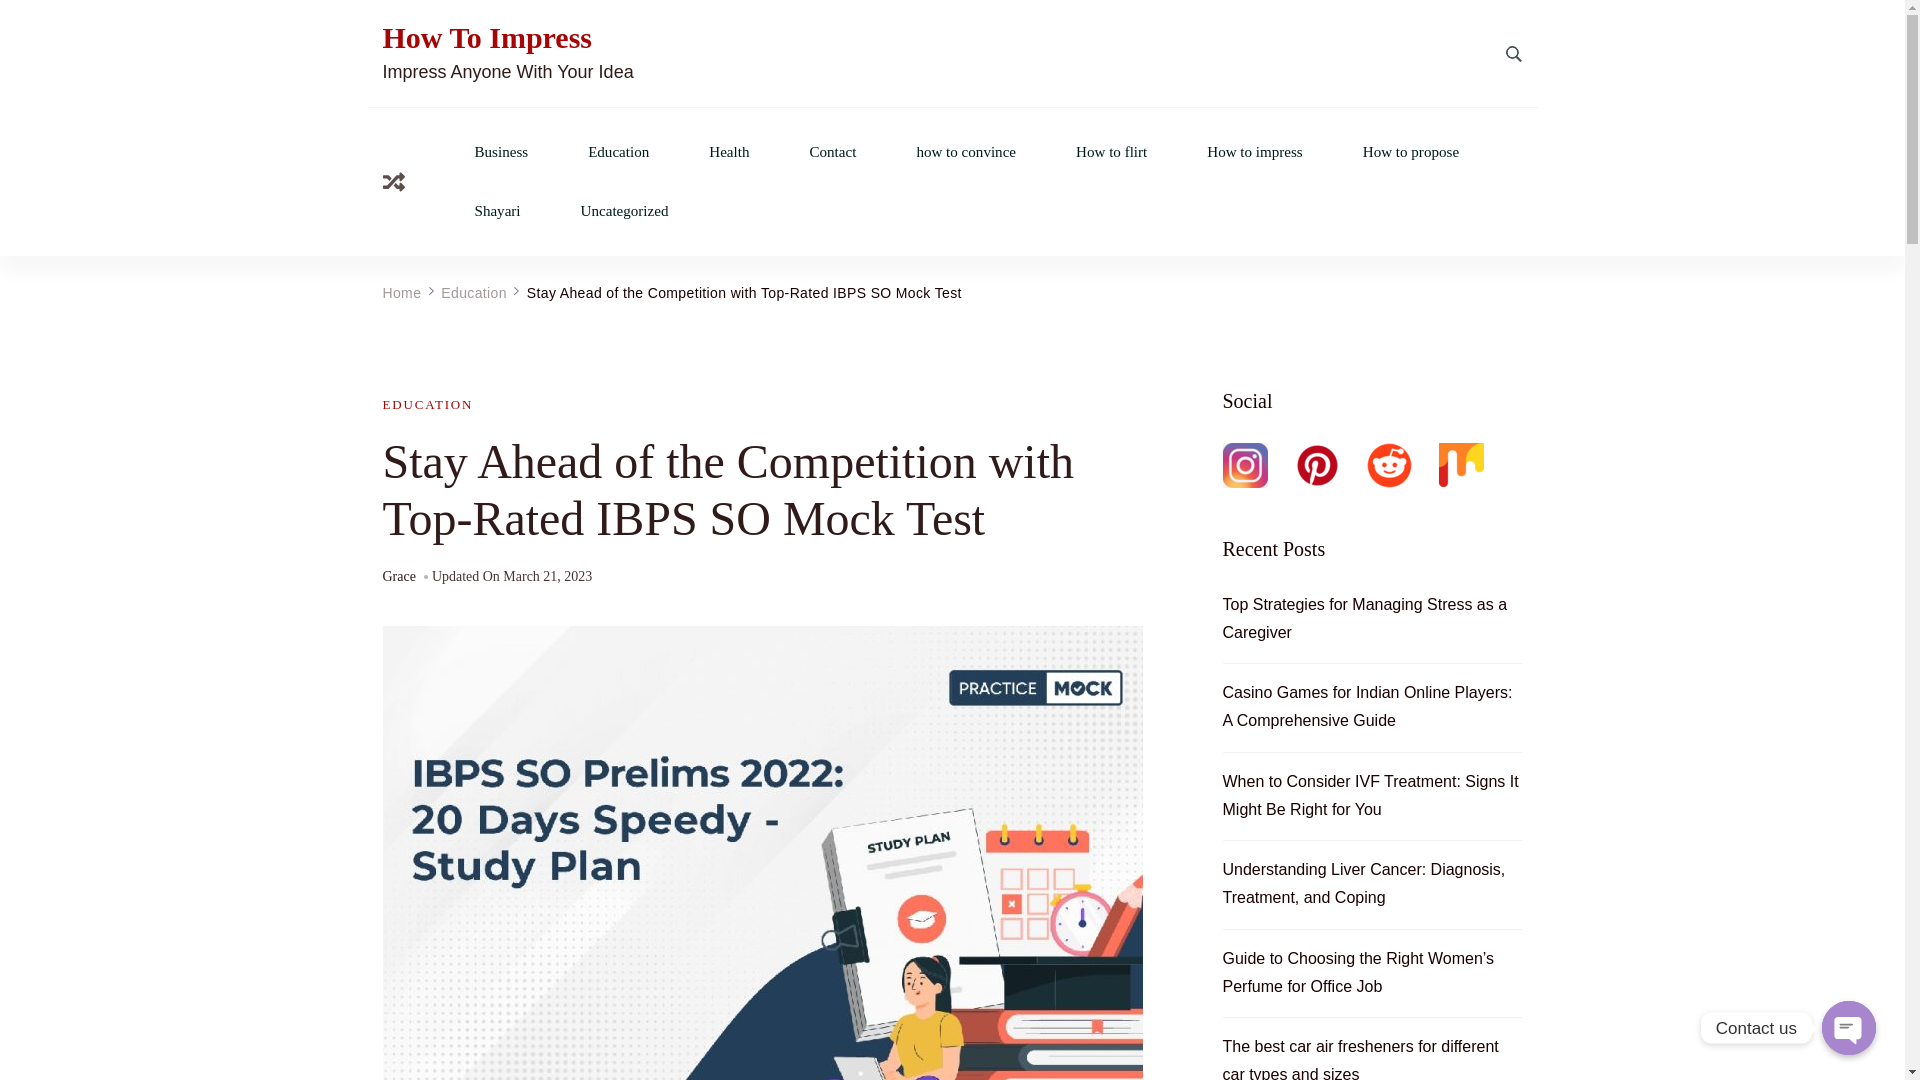  I want to click on How to impress, so click(1255, 150).